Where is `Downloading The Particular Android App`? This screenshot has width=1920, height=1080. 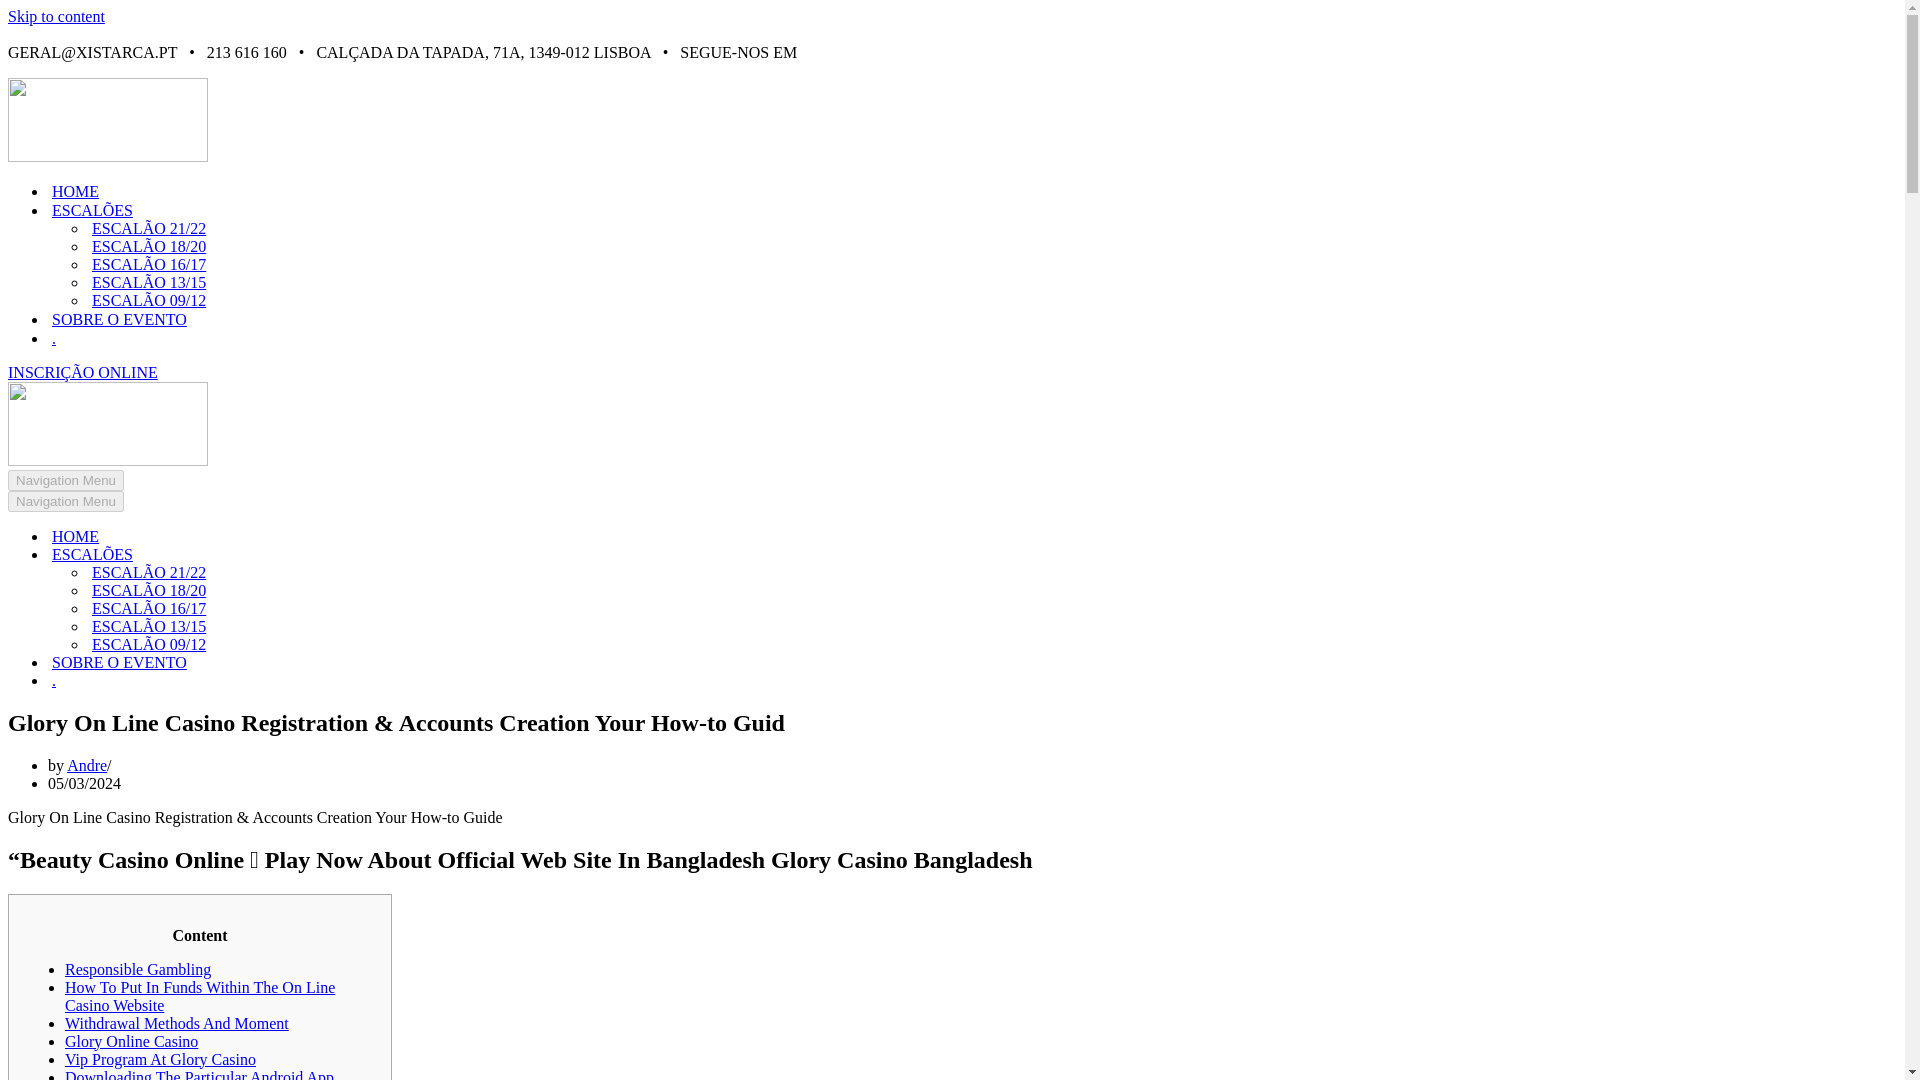 Downloading The Particular Android App is located at coordinates (200, 1074).